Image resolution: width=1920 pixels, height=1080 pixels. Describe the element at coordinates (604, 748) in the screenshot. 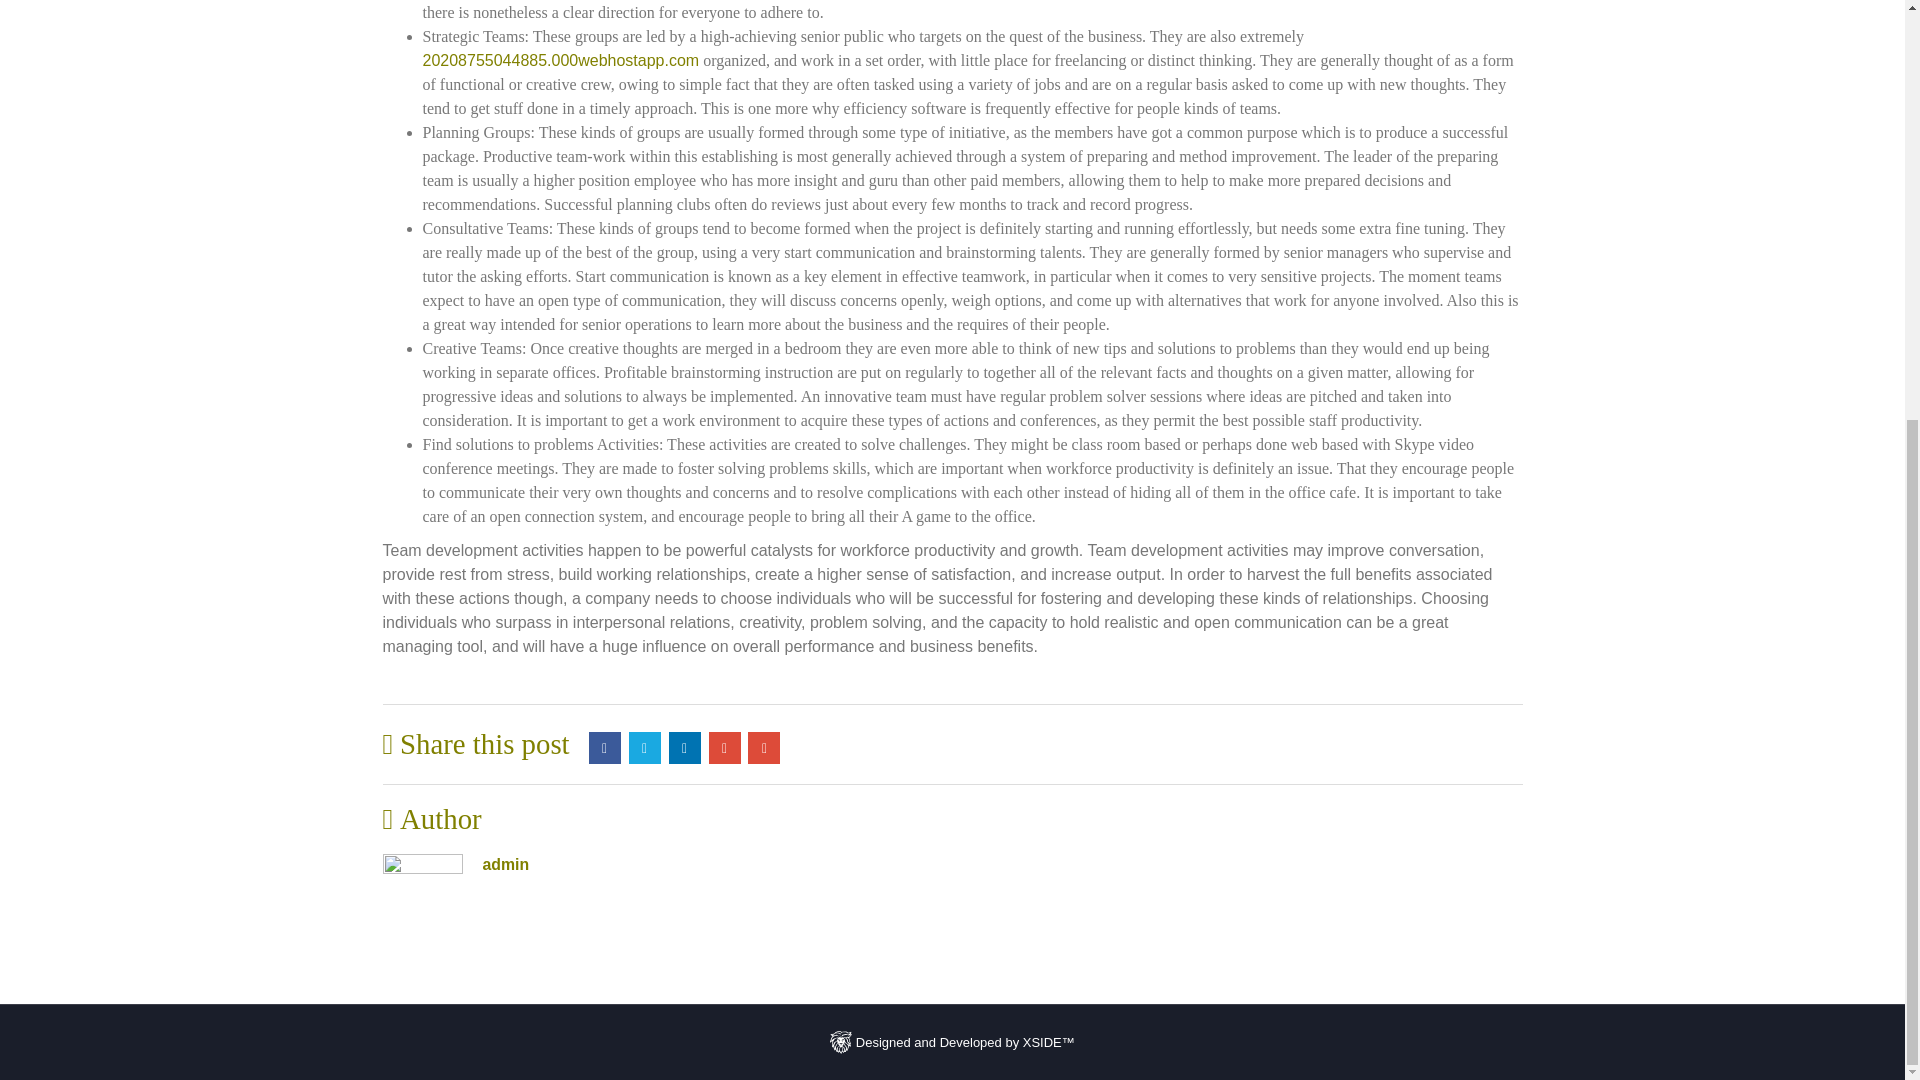

I see `Facebook` at that location.